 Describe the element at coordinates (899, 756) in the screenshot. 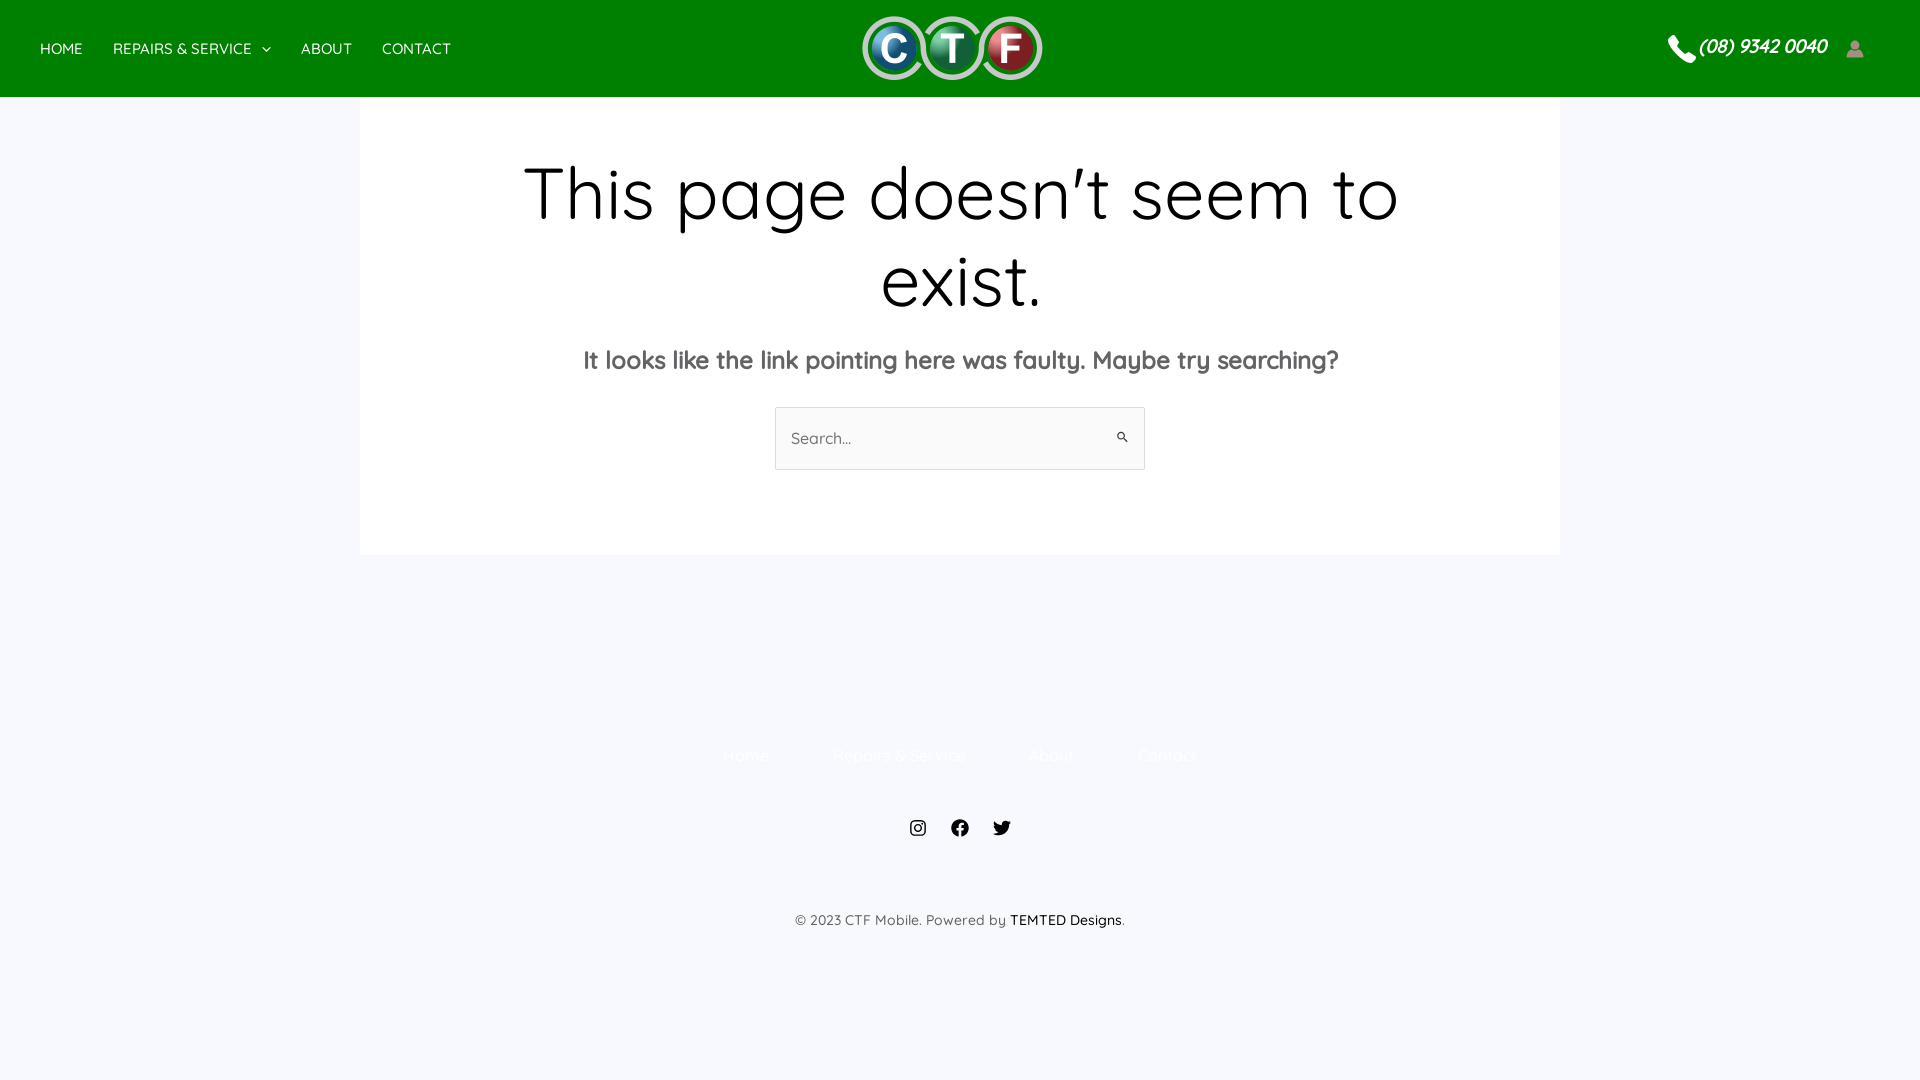

I see `Repairs & Service` at that location.